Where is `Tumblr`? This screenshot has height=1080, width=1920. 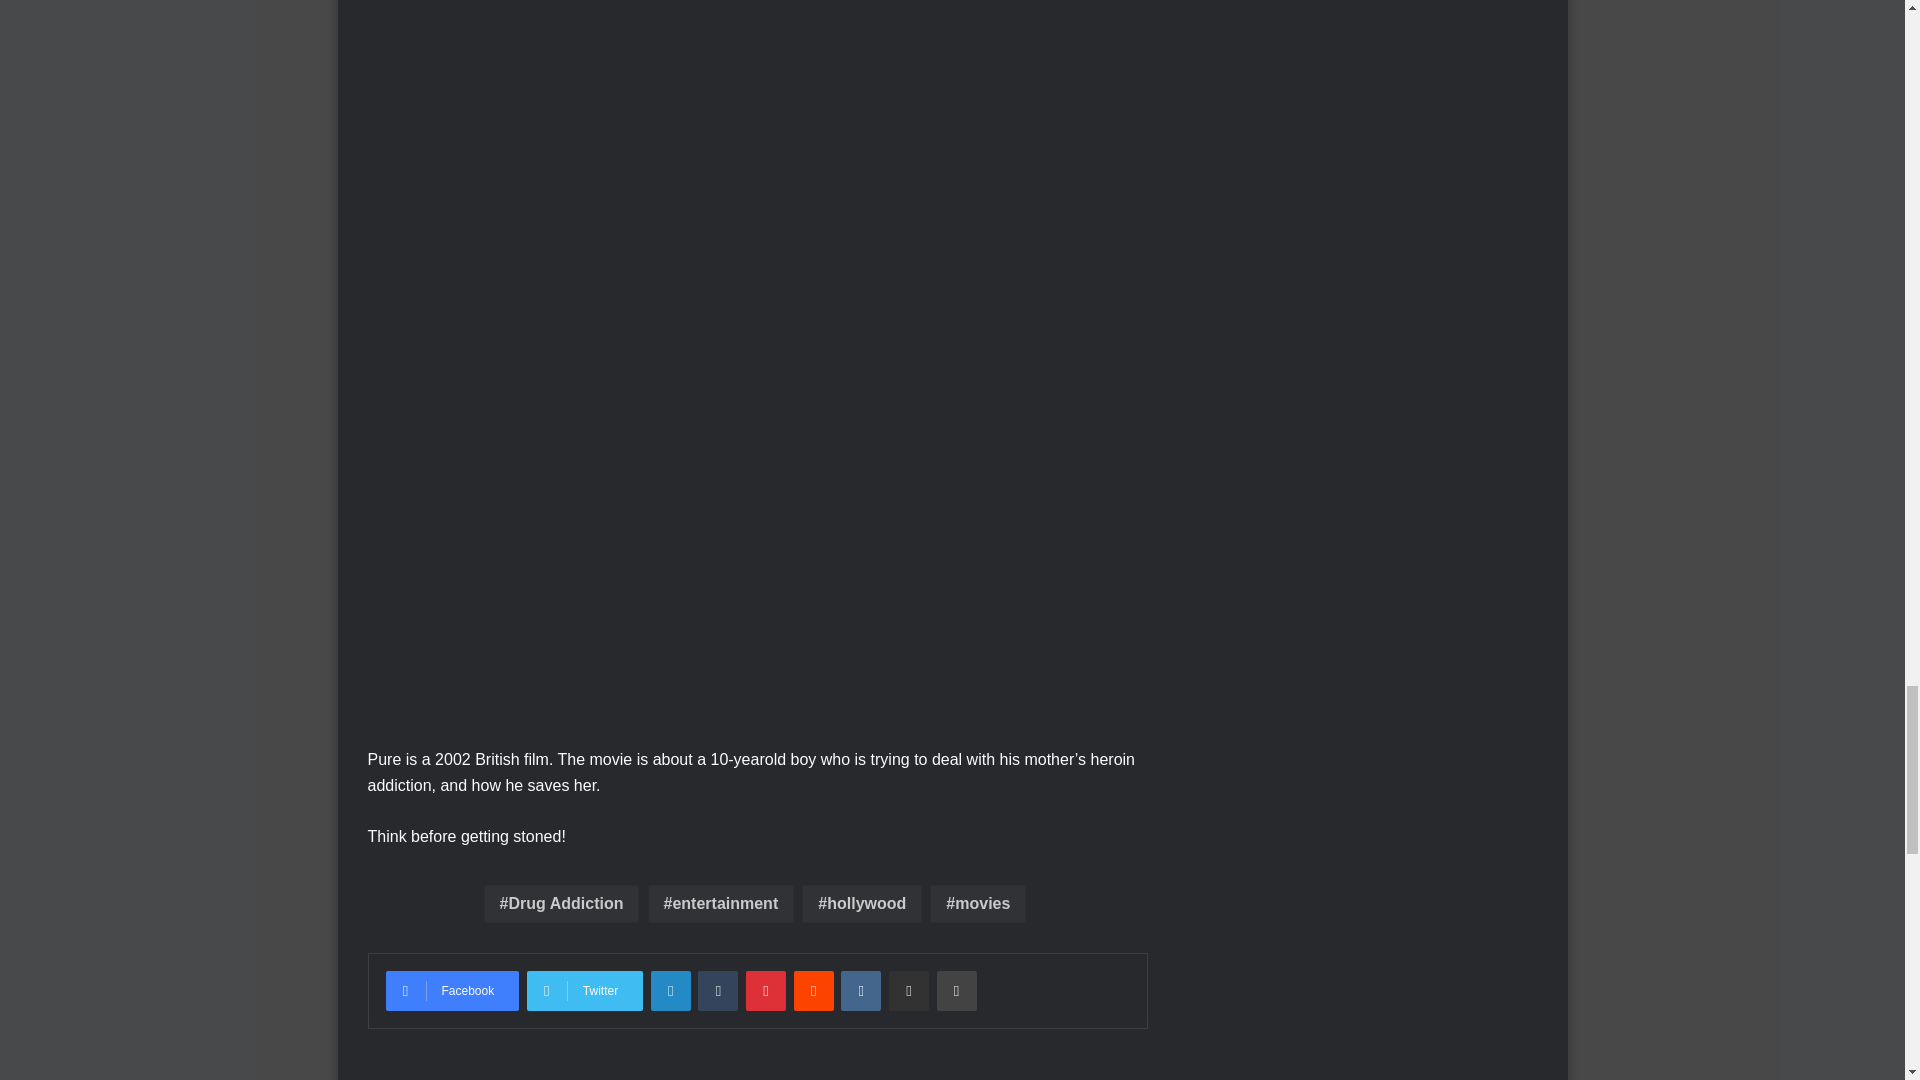
Tumblr is located at coordinates (718, 990).